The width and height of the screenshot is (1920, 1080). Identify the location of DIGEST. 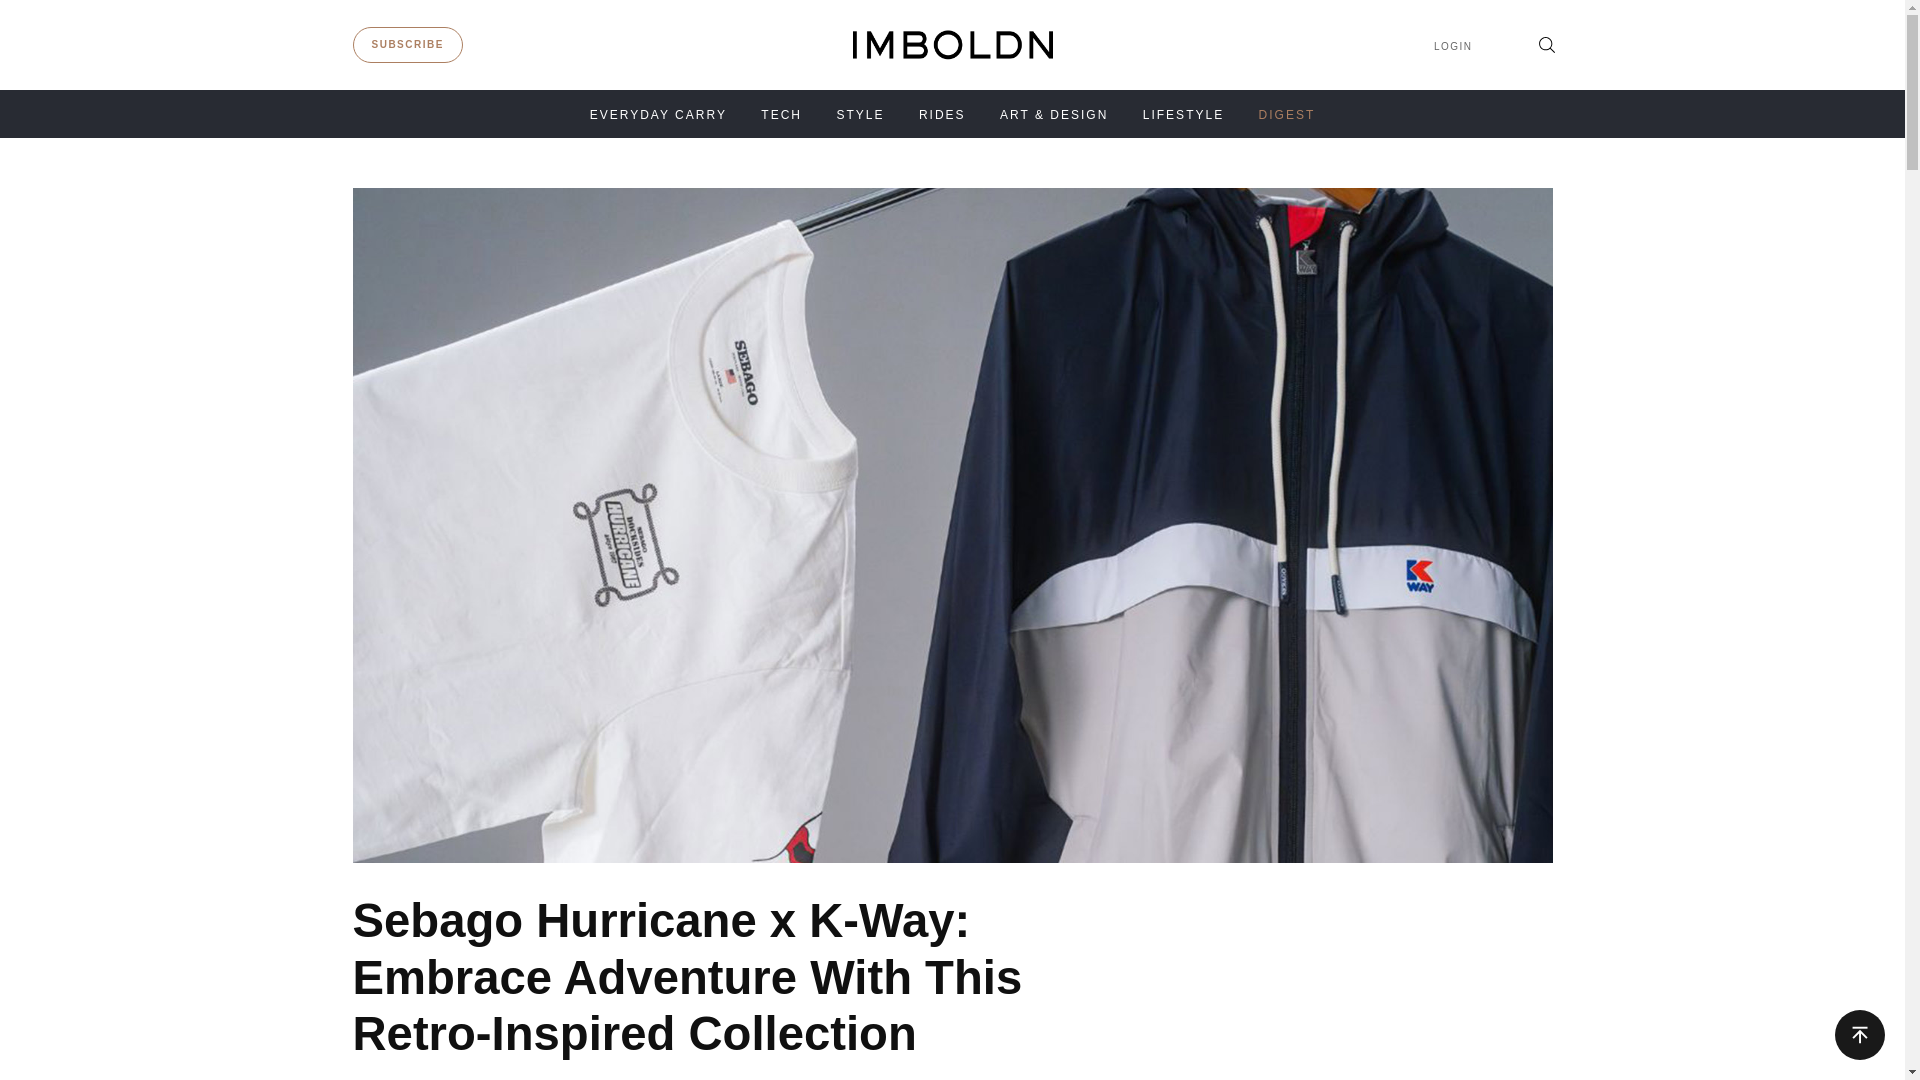
(1287, 115).